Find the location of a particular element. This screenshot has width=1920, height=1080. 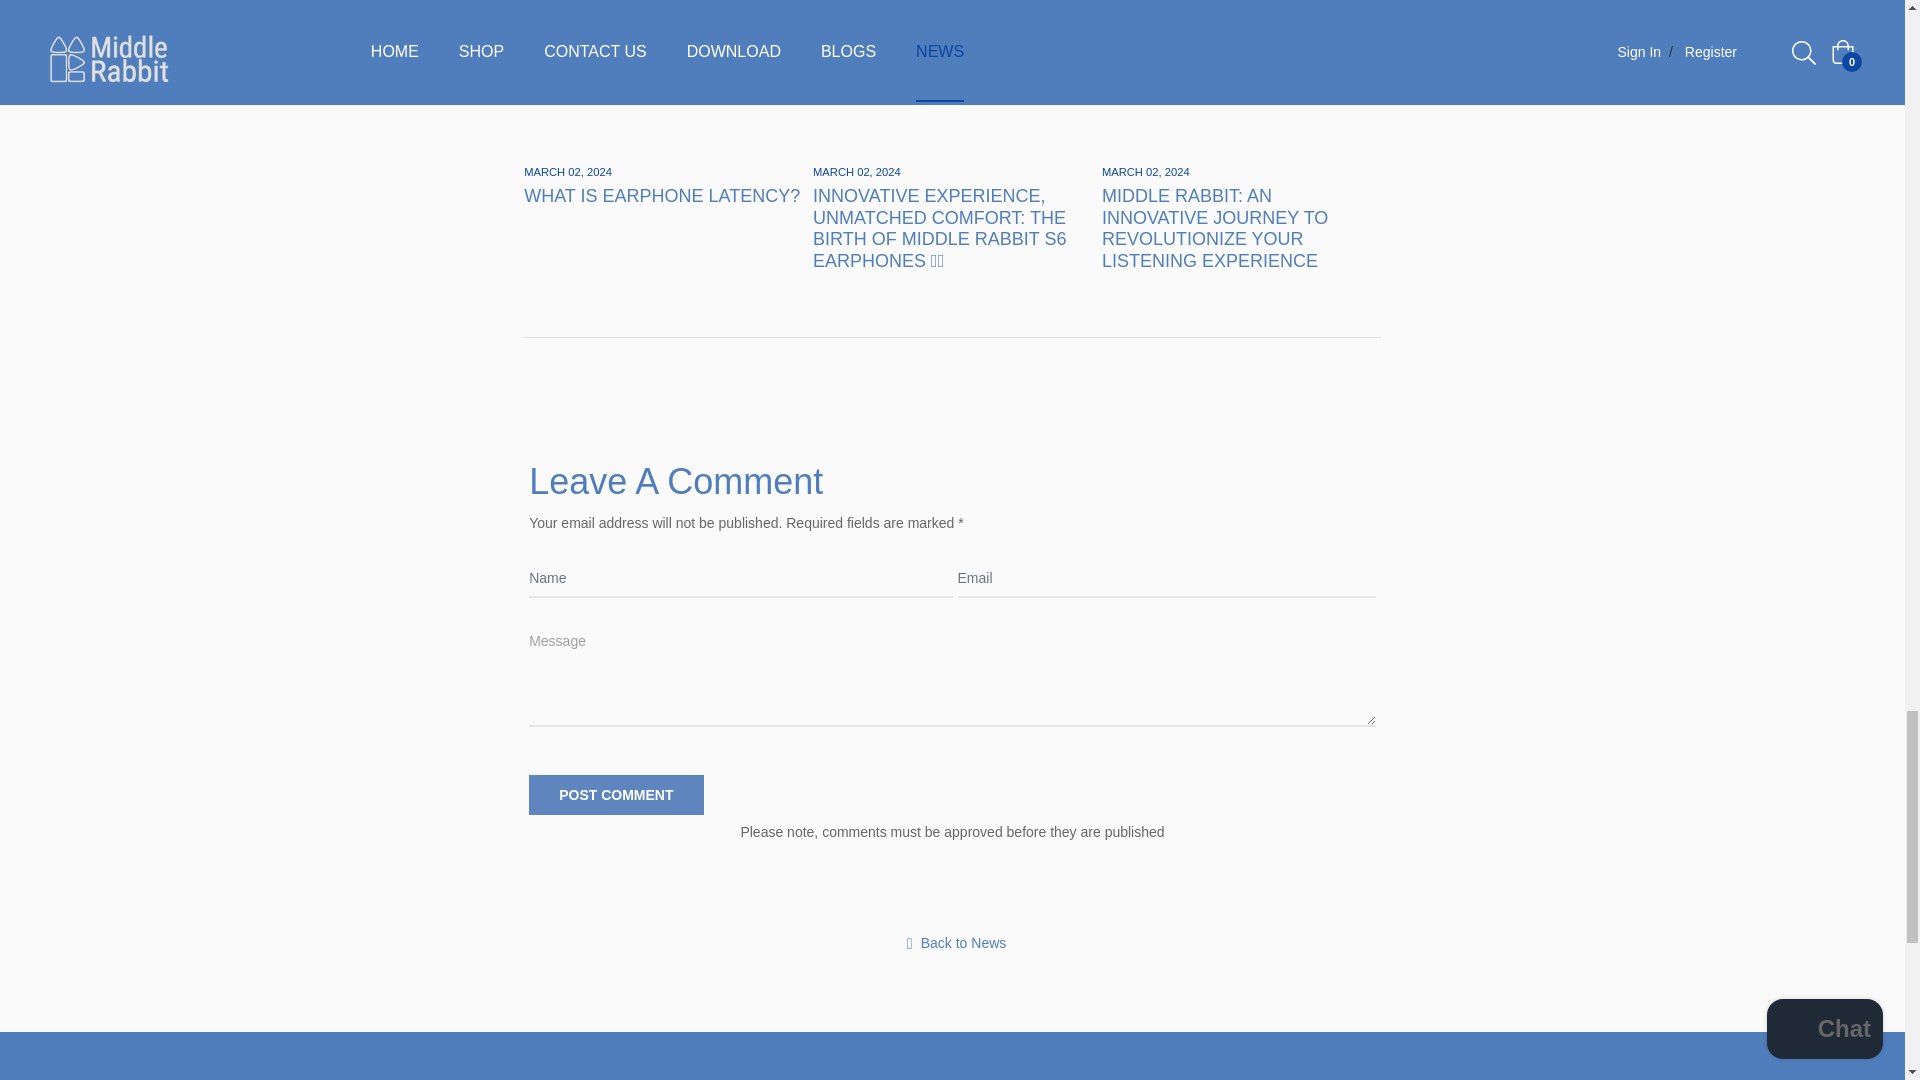

Back to News is located at coordinates (952, 943).